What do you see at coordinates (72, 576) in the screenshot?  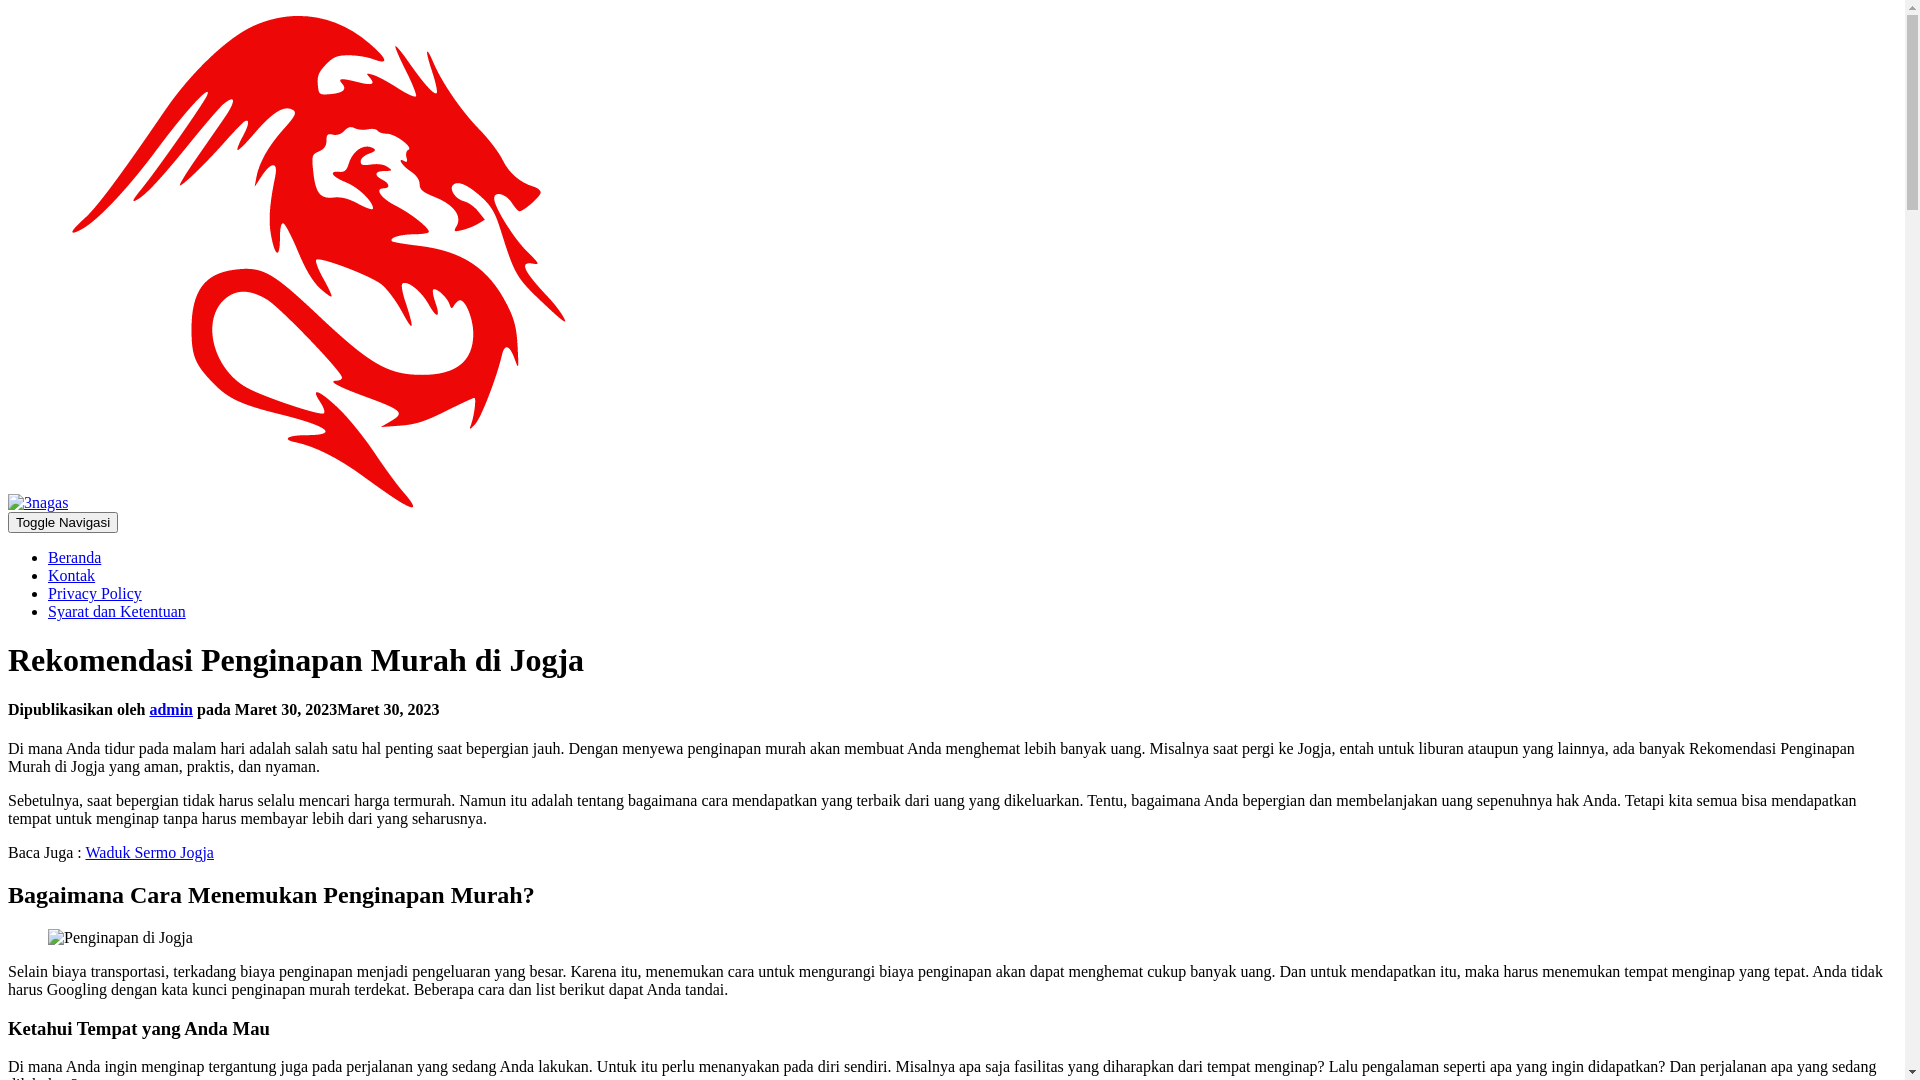 I see `Kontak` at bounding box center [72, 576].